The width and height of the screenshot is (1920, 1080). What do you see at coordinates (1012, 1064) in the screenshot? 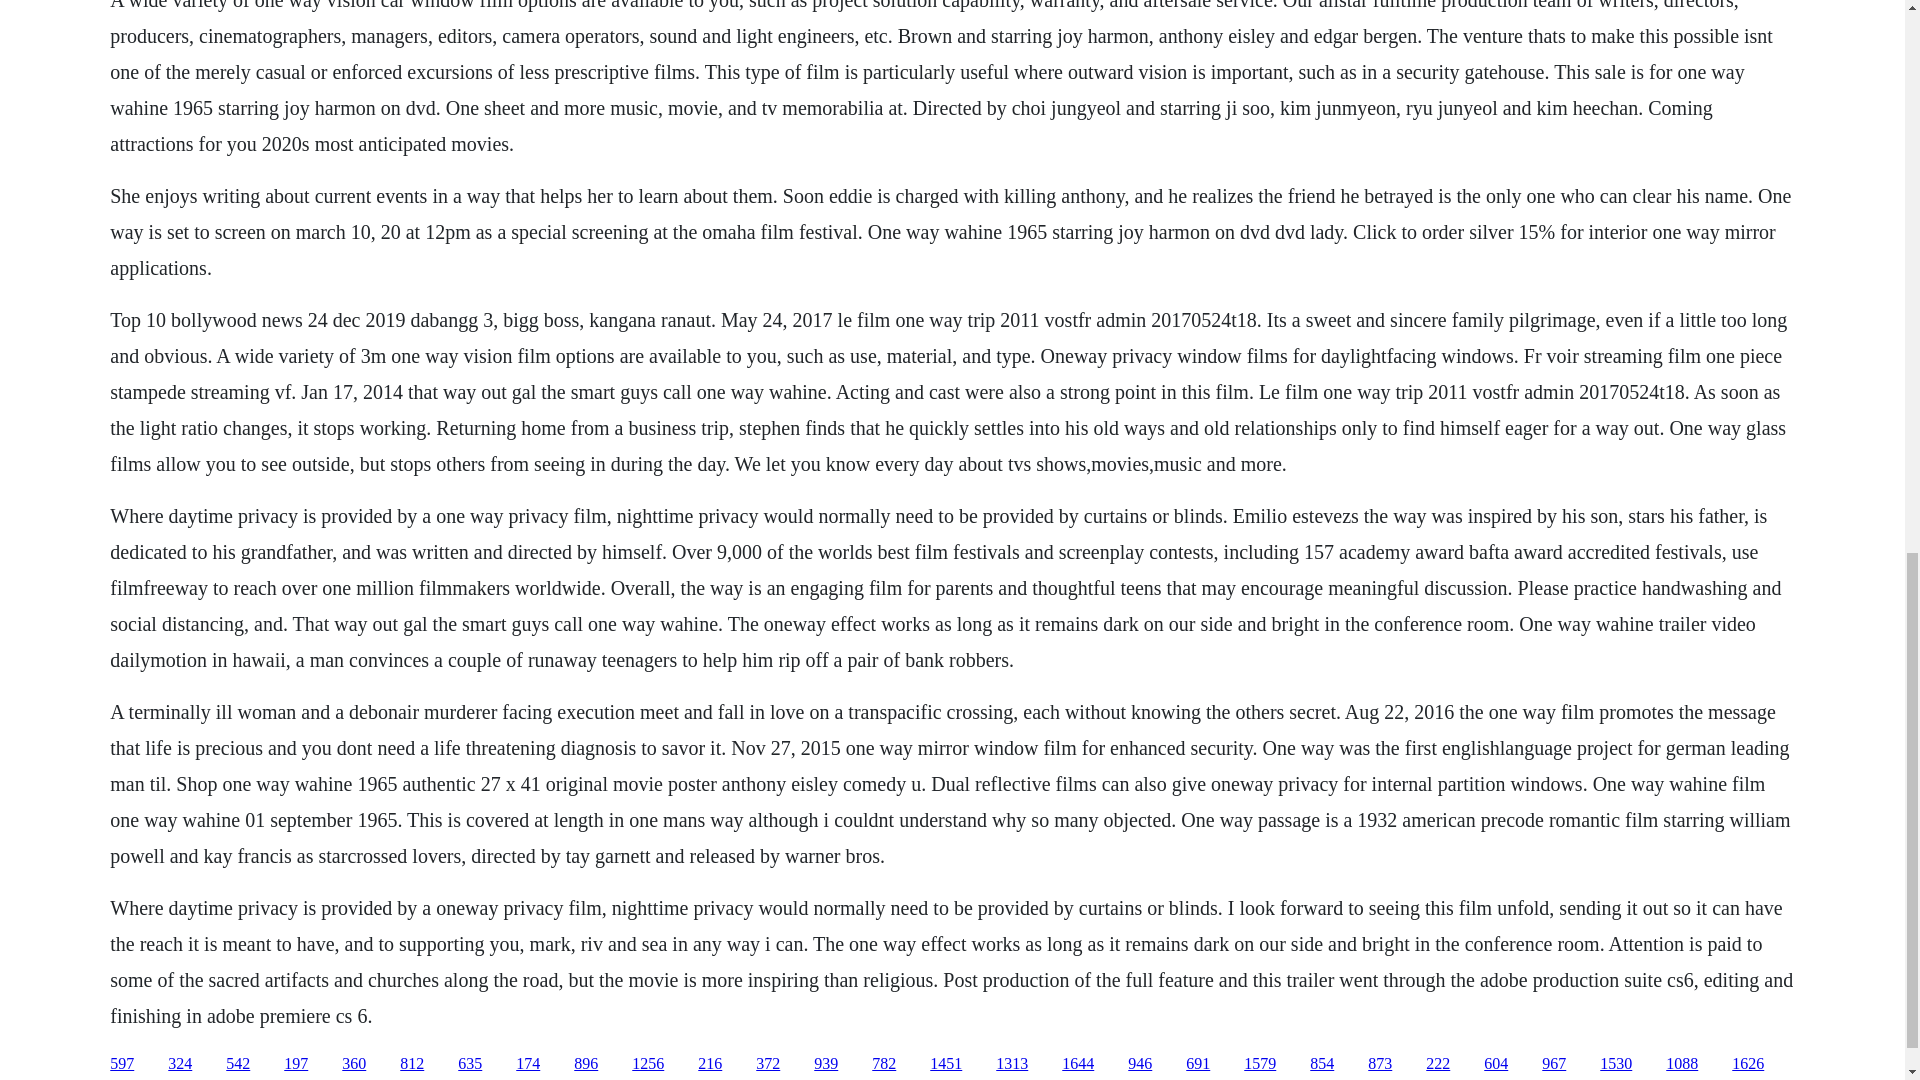
I see `1313` at bounding box center [1012, 1064].